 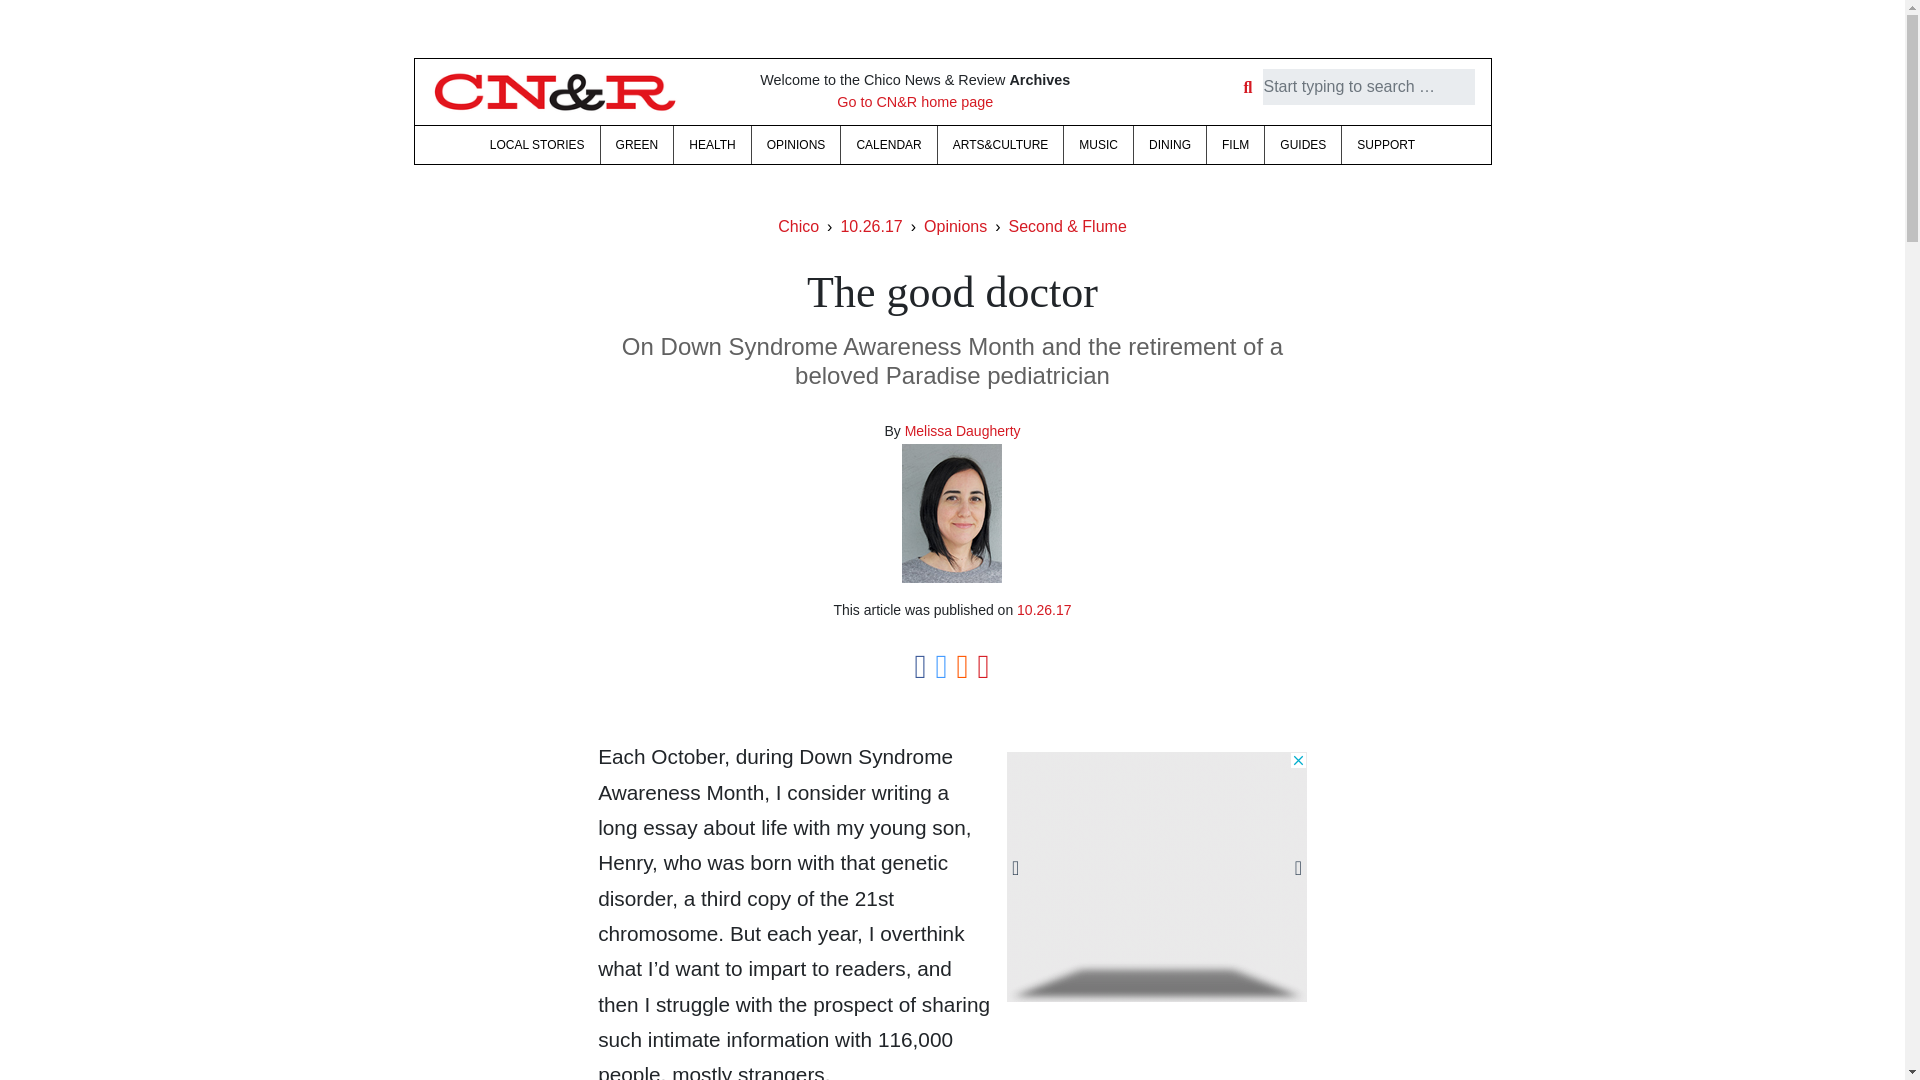 What do you see at coordinates (1098, 145) in the screenshot?
I see `MUSIC` at bounding box center [1098, 145].